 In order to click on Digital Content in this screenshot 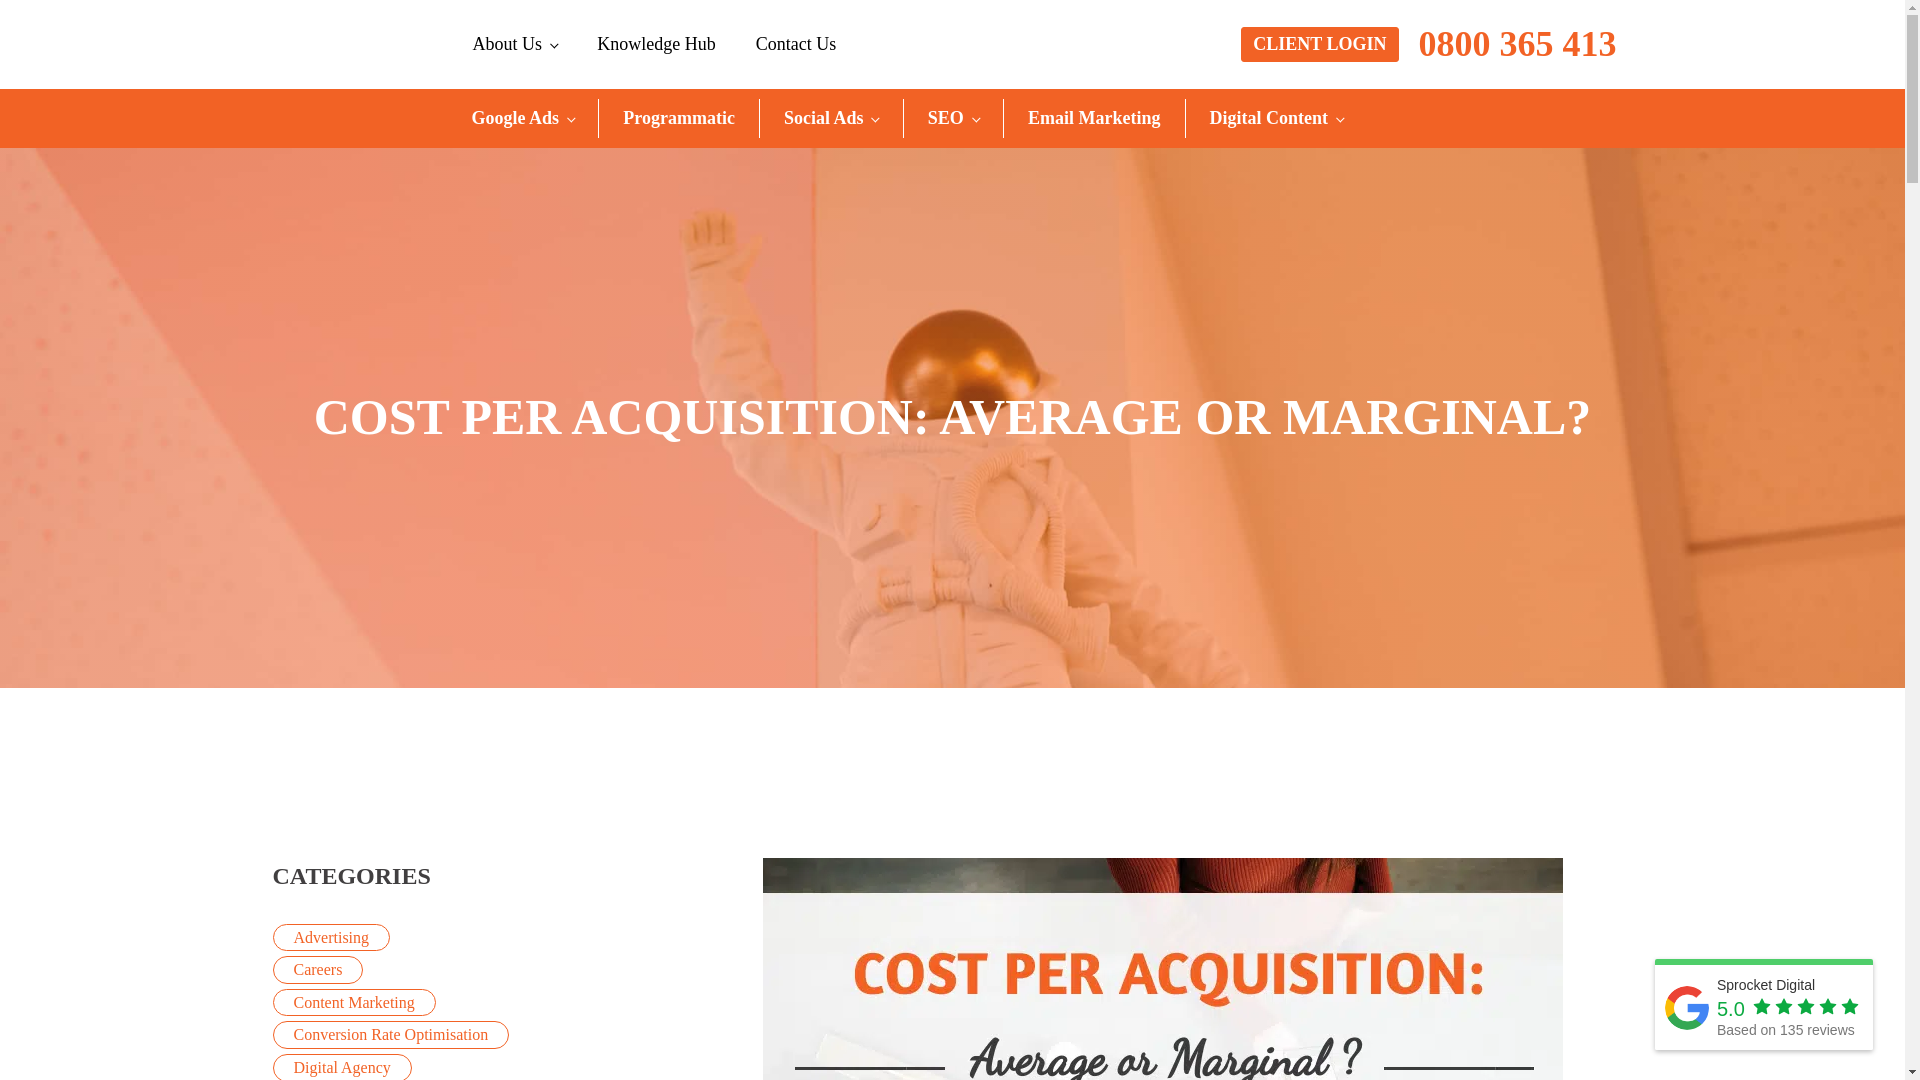, I will do `click(1276, 118)`.